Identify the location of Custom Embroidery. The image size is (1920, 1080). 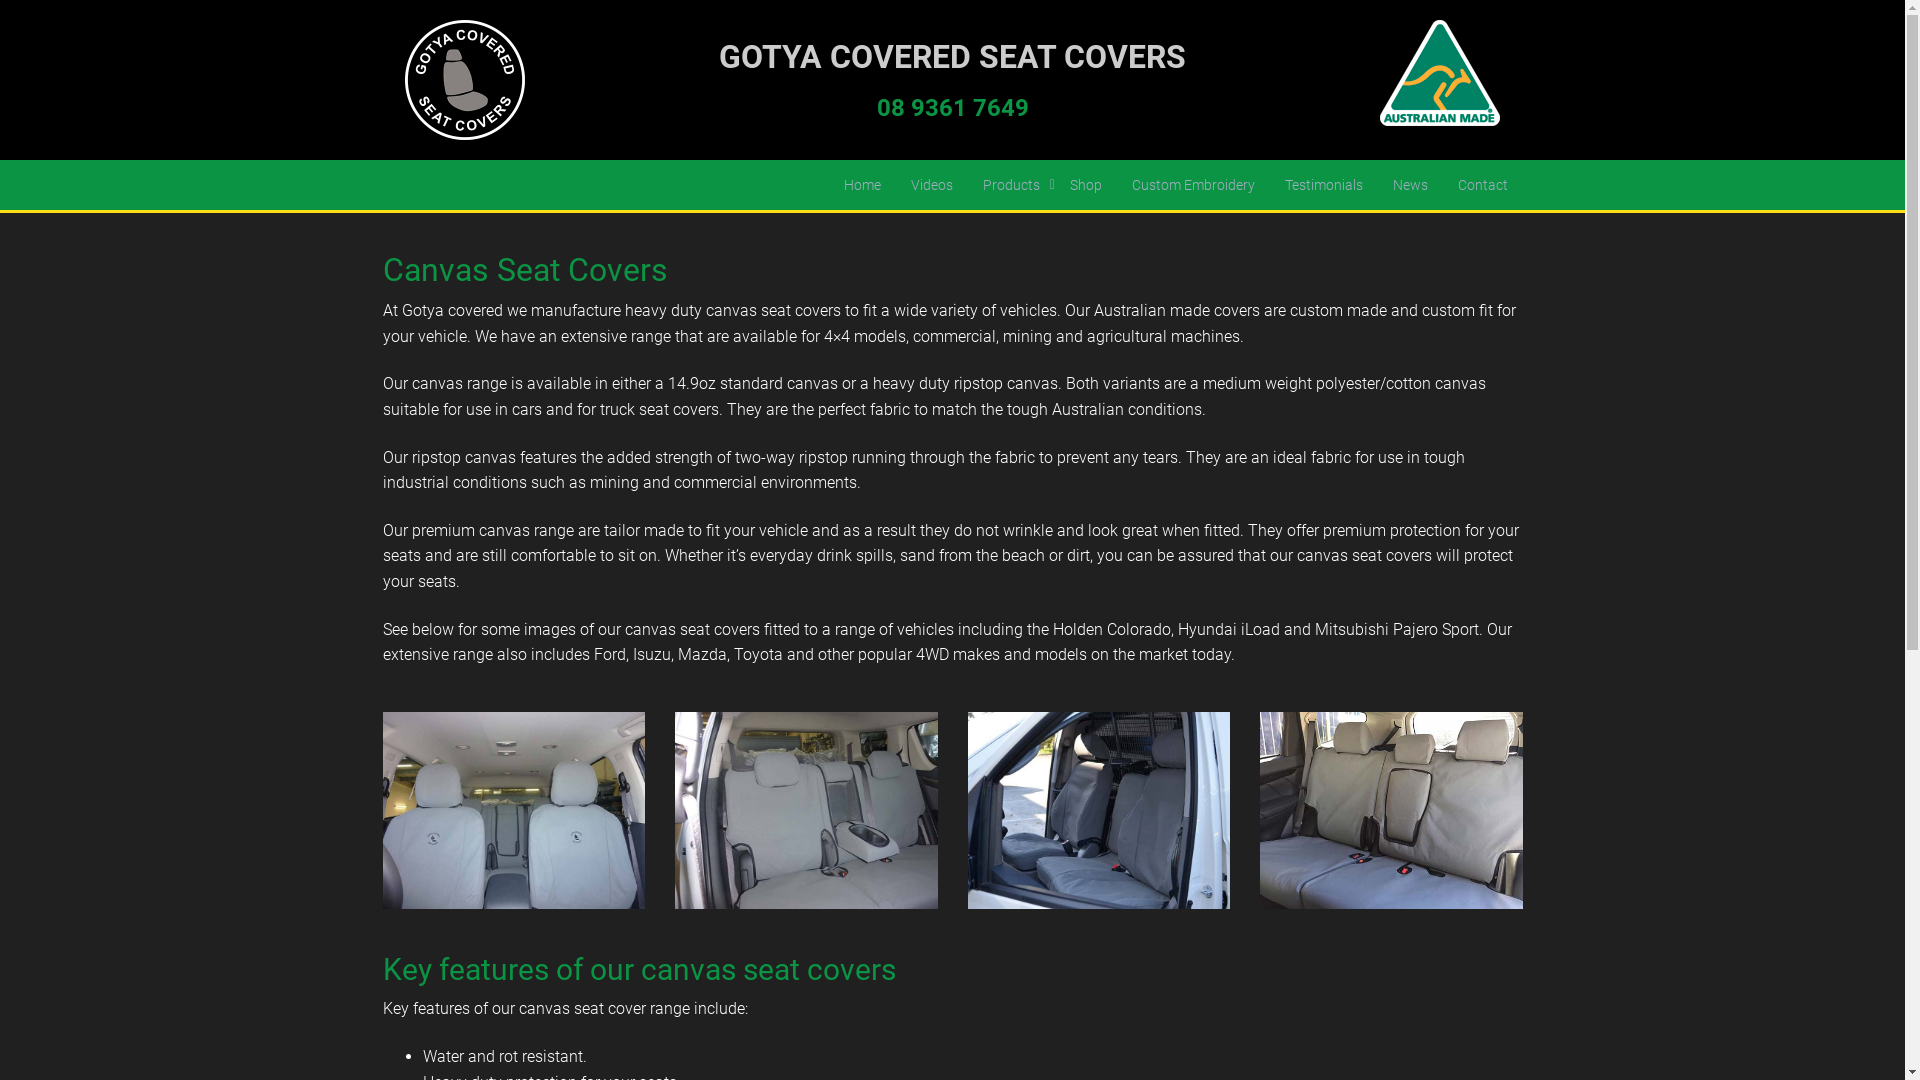
(1192, 185).